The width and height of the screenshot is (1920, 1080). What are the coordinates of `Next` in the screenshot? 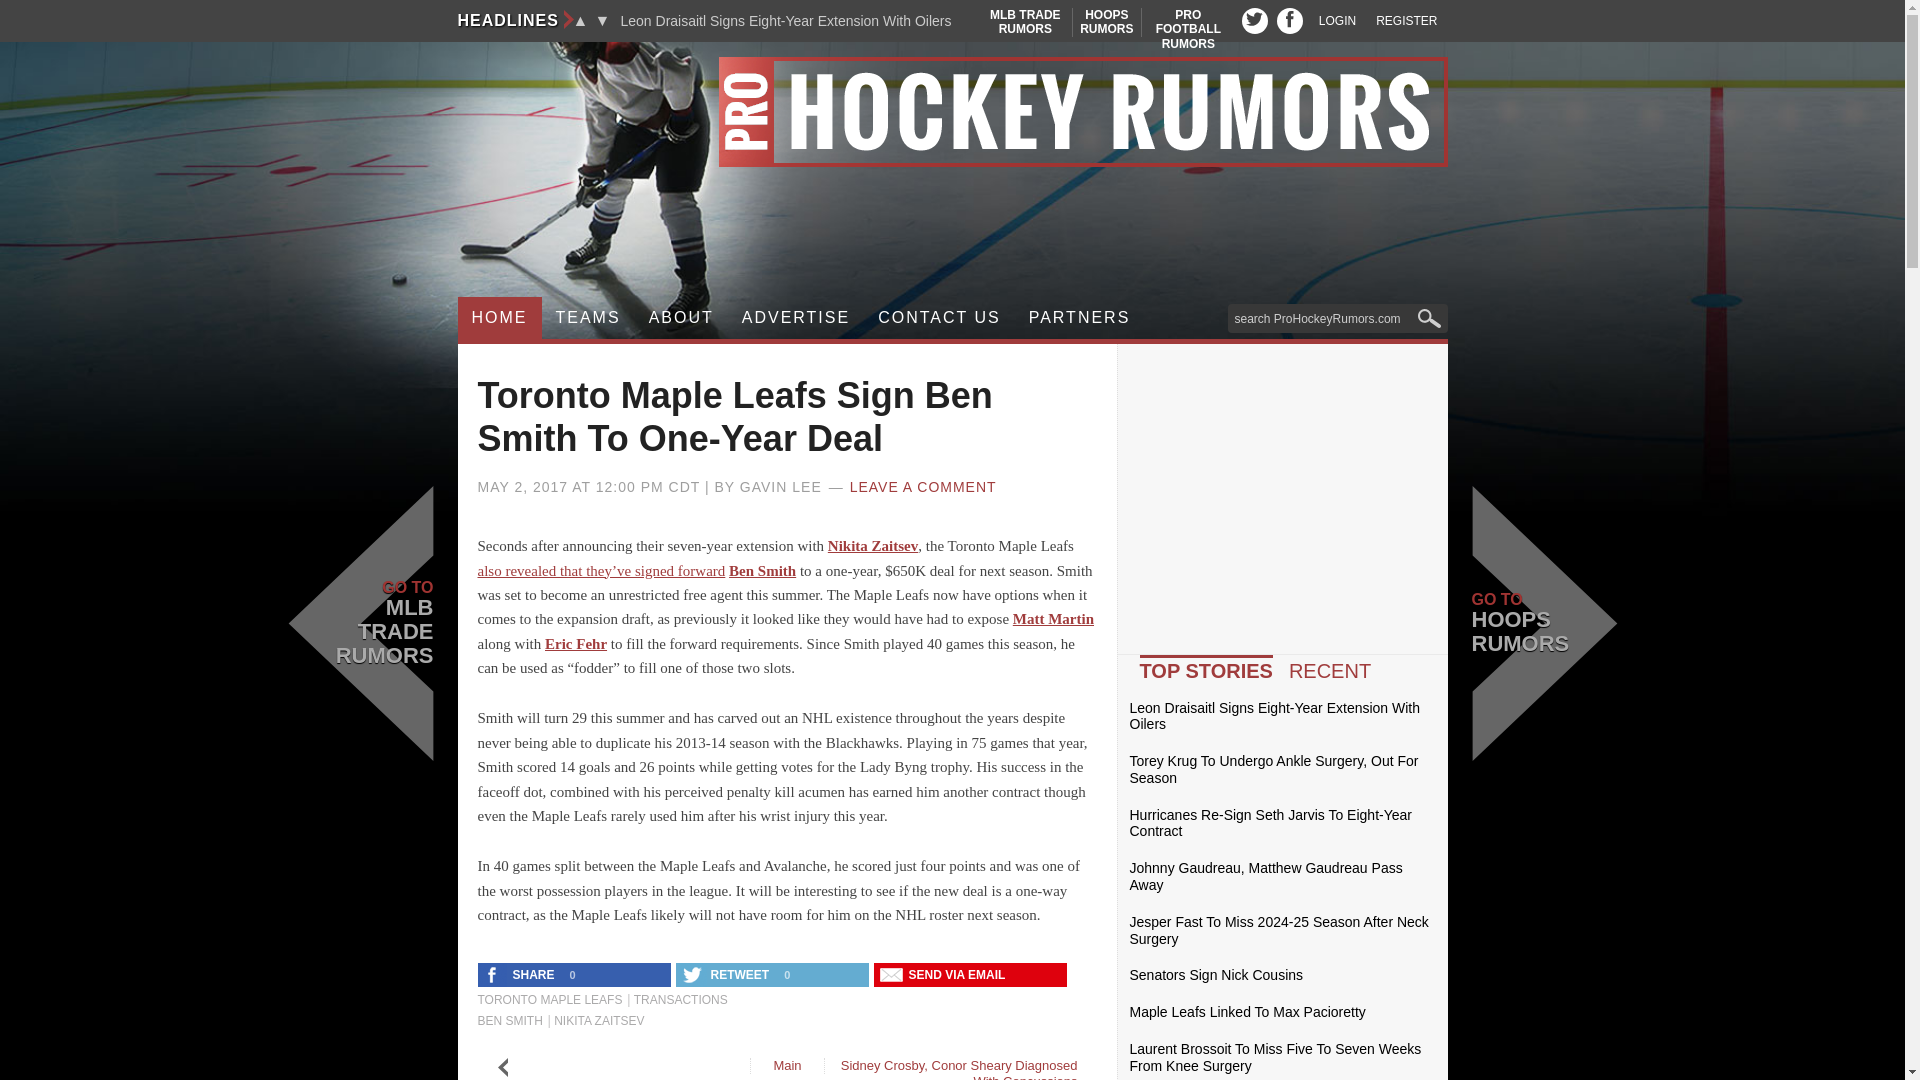 It's located at (1406, 21).